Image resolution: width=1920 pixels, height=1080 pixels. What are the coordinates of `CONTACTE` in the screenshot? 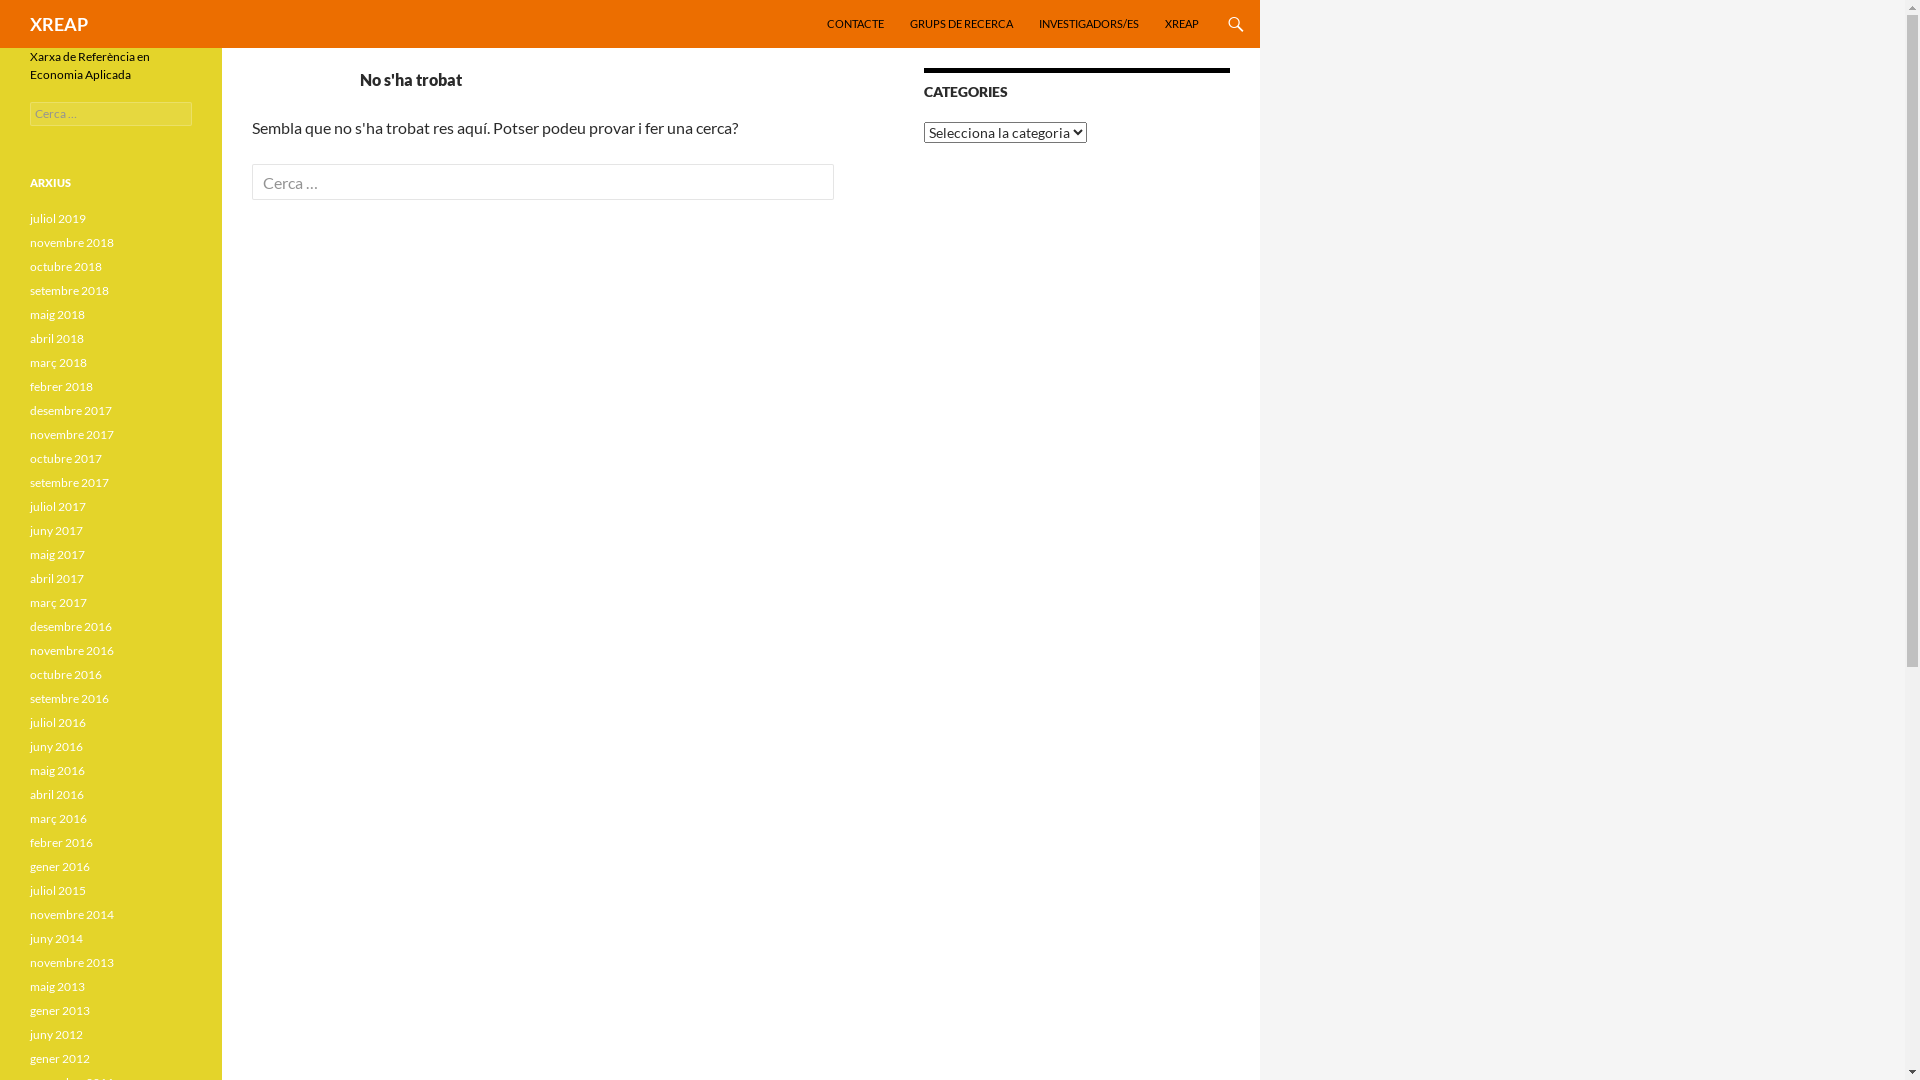 It's located at (856, 24).